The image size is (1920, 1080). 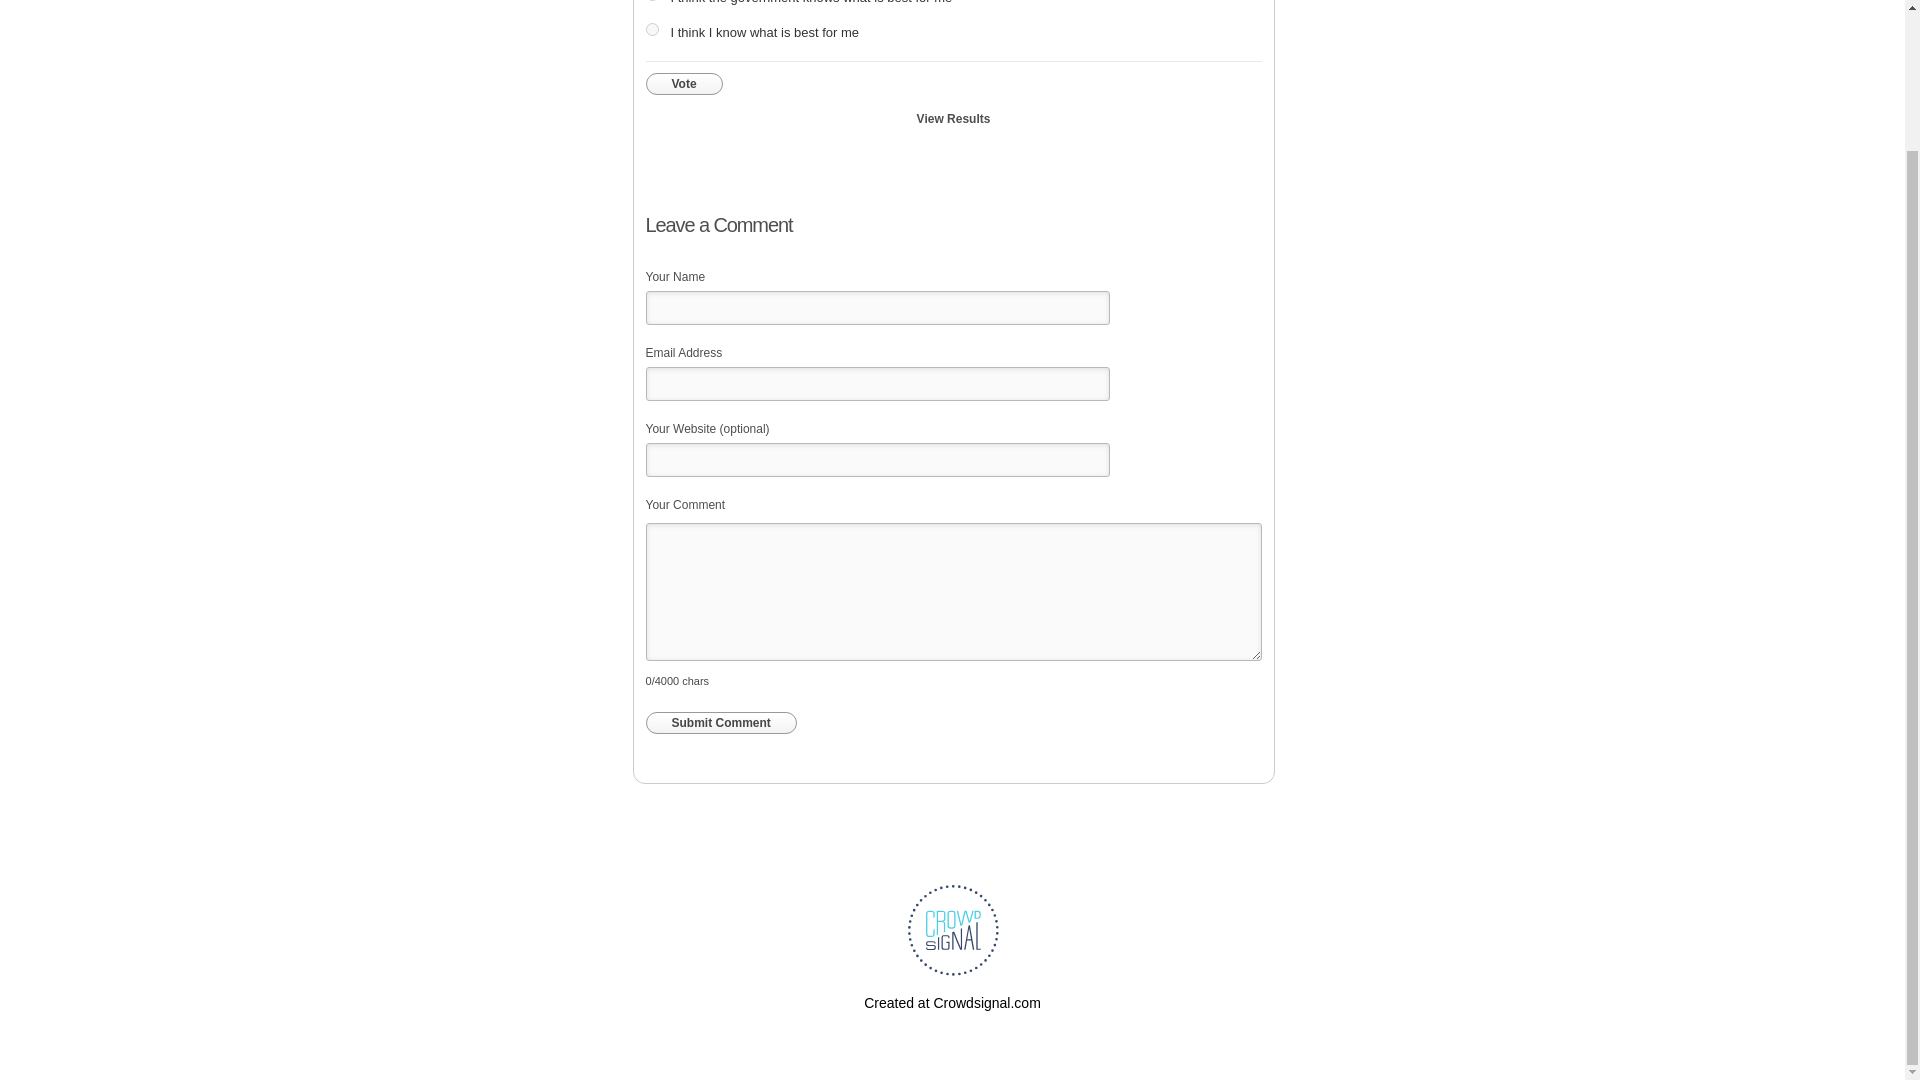 What do you see at coordinates (684, 84) in the screenshot?
I see `Vote` at bounding box center [684, 84].